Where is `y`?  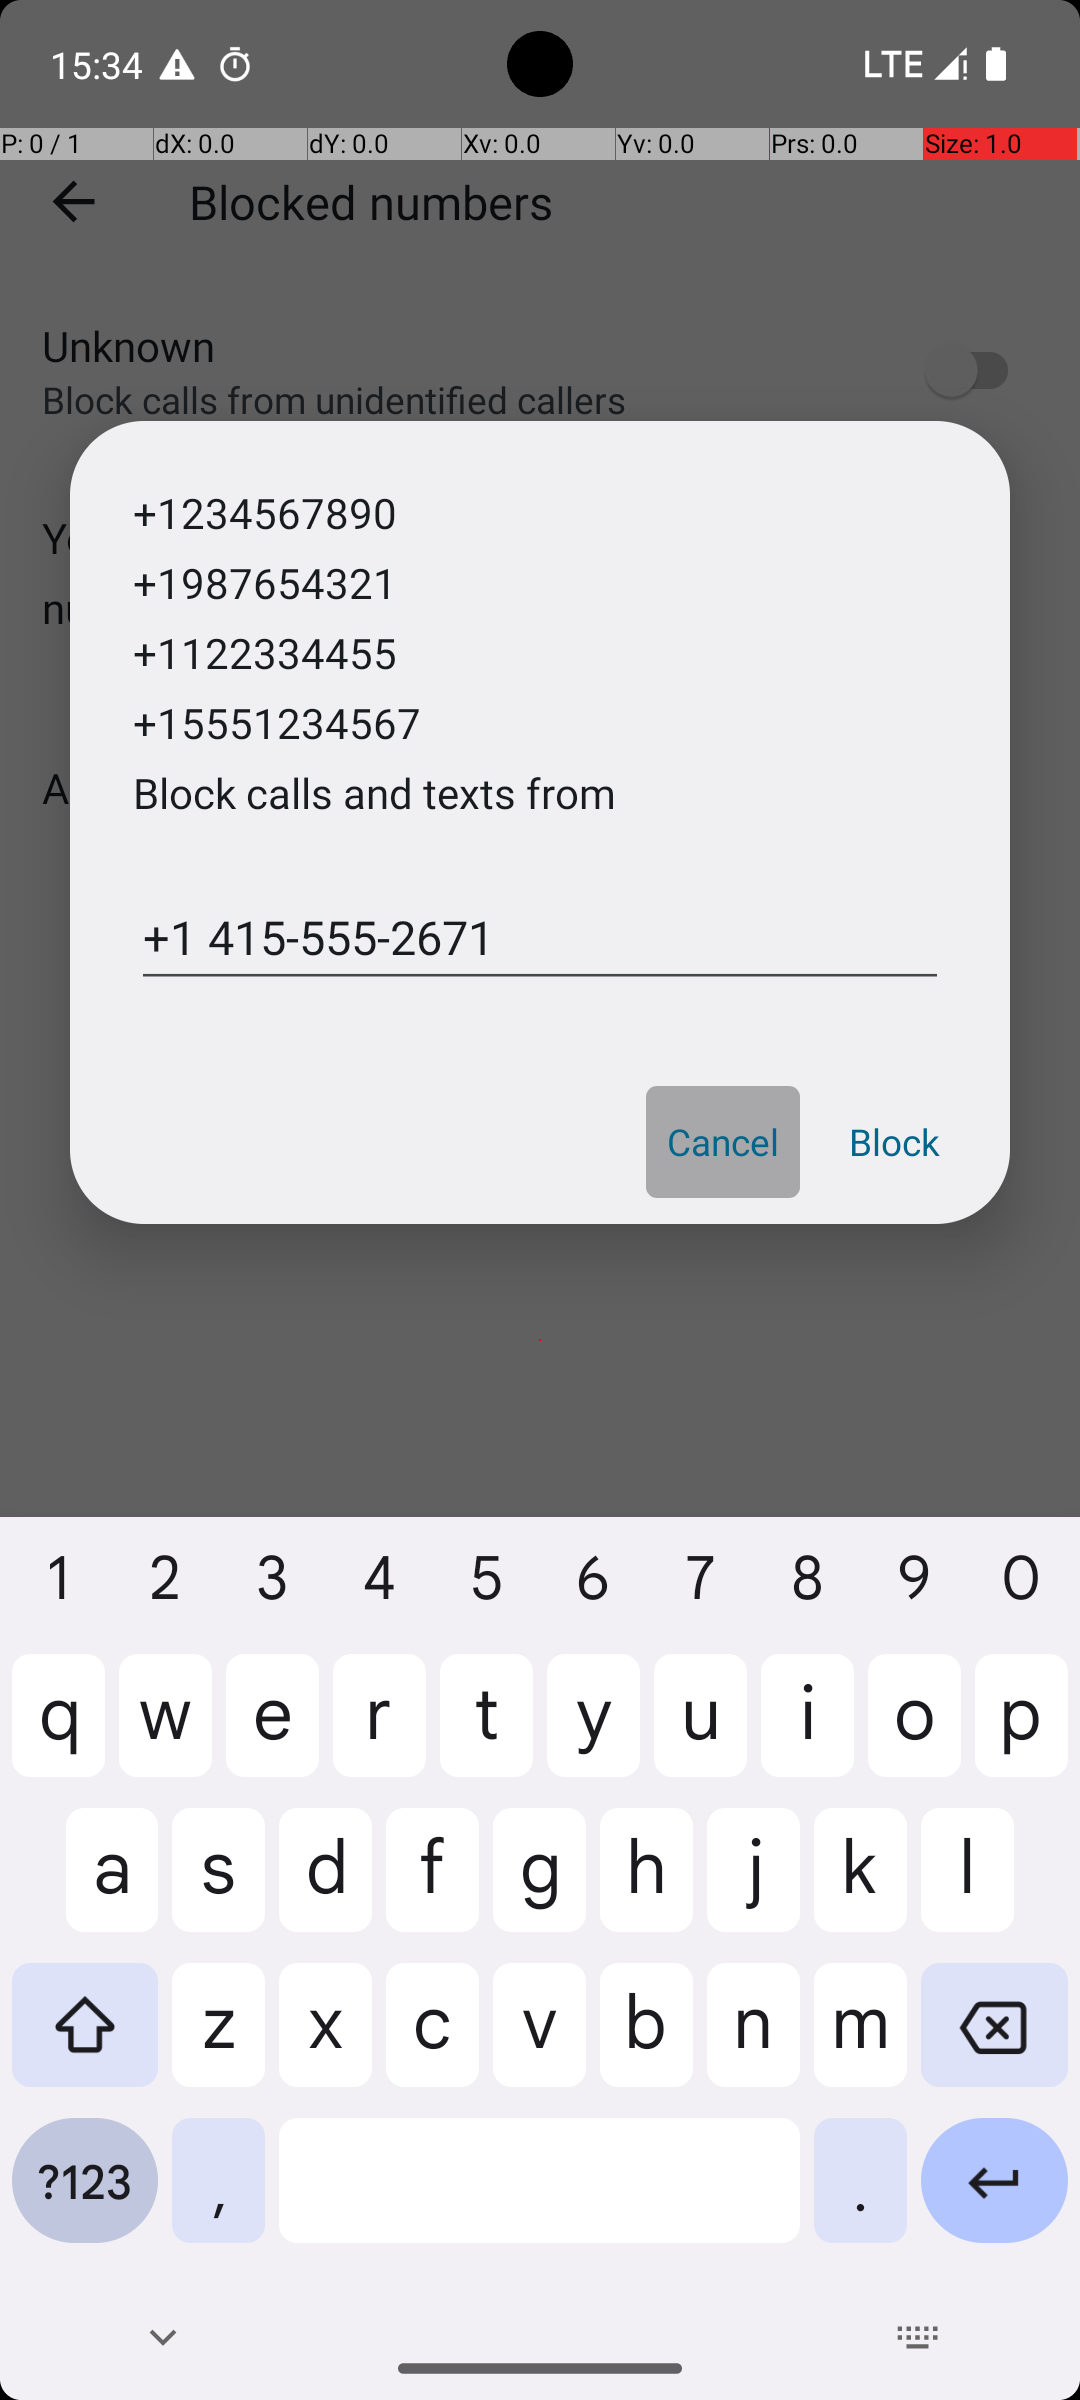
y is located at coordinates (594, 1731).